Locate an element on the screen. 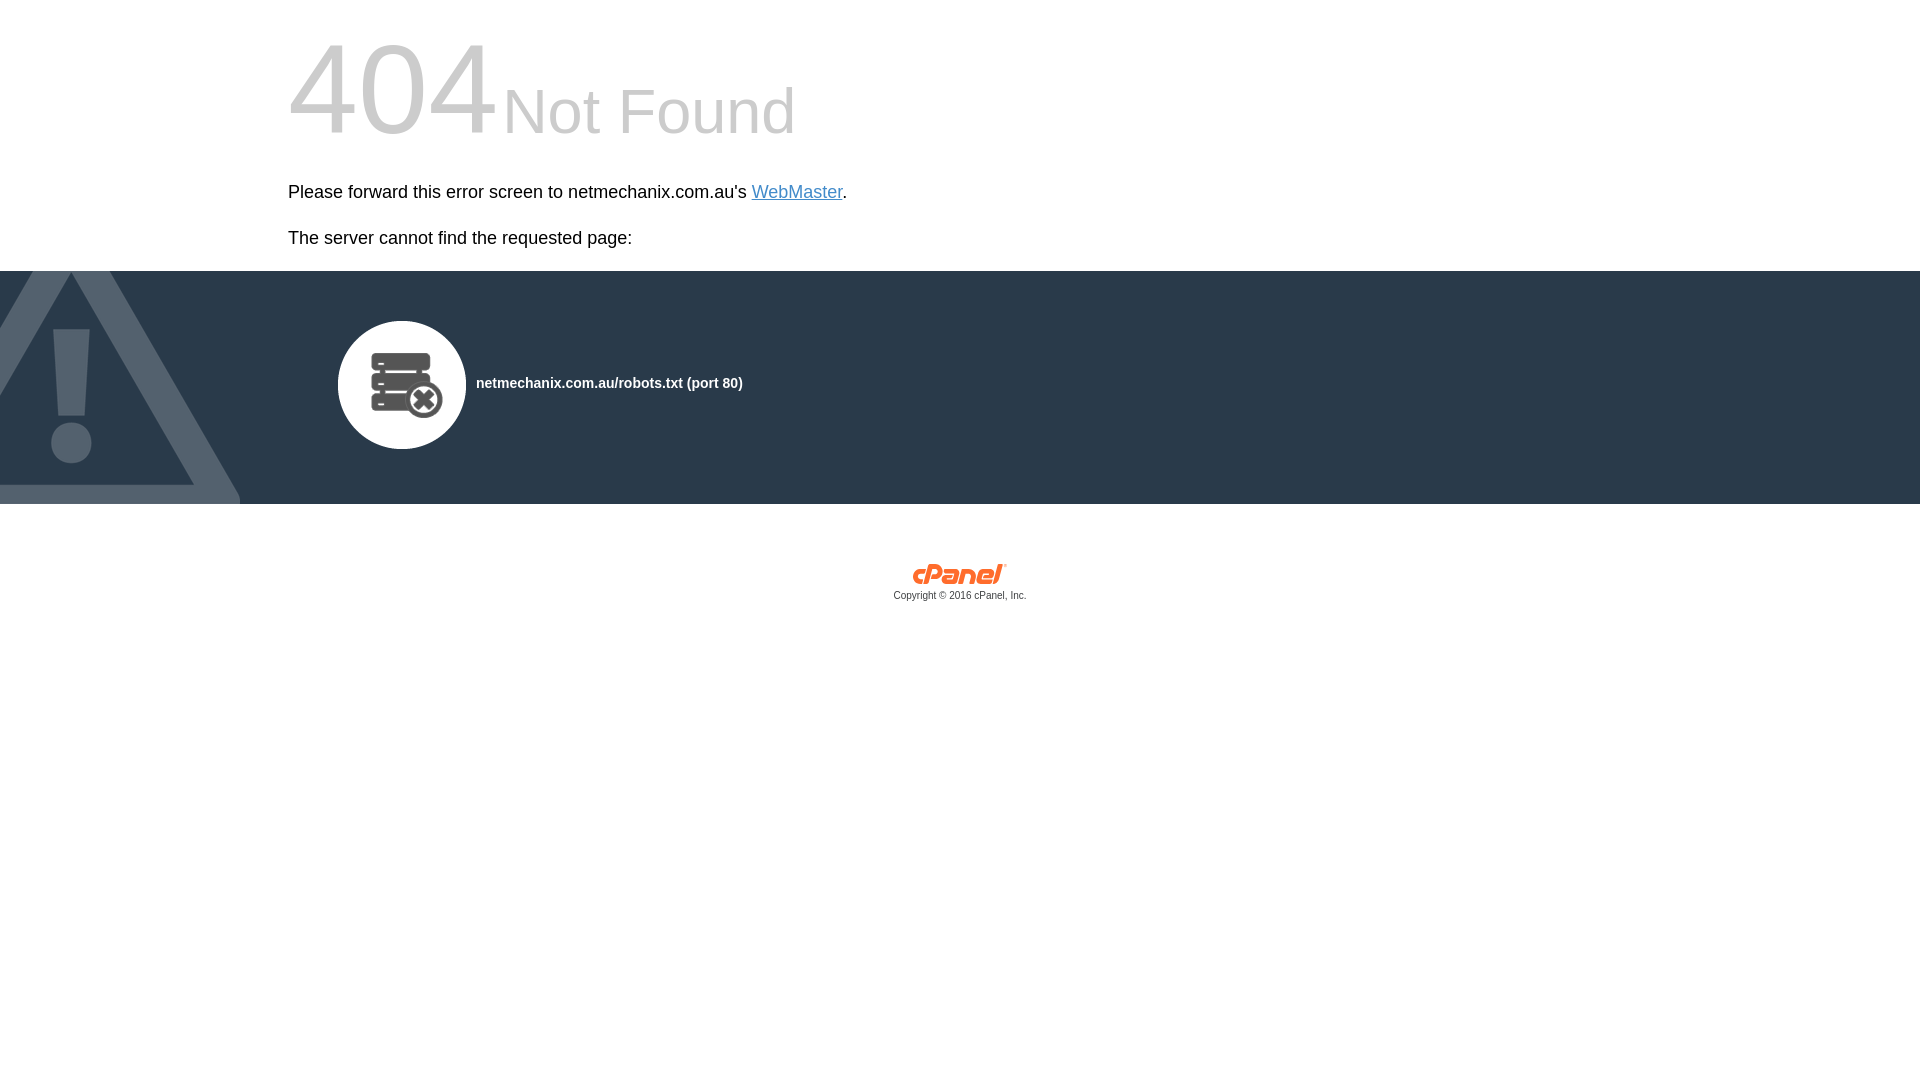  WebMaster is located at coordinates (798, 192).